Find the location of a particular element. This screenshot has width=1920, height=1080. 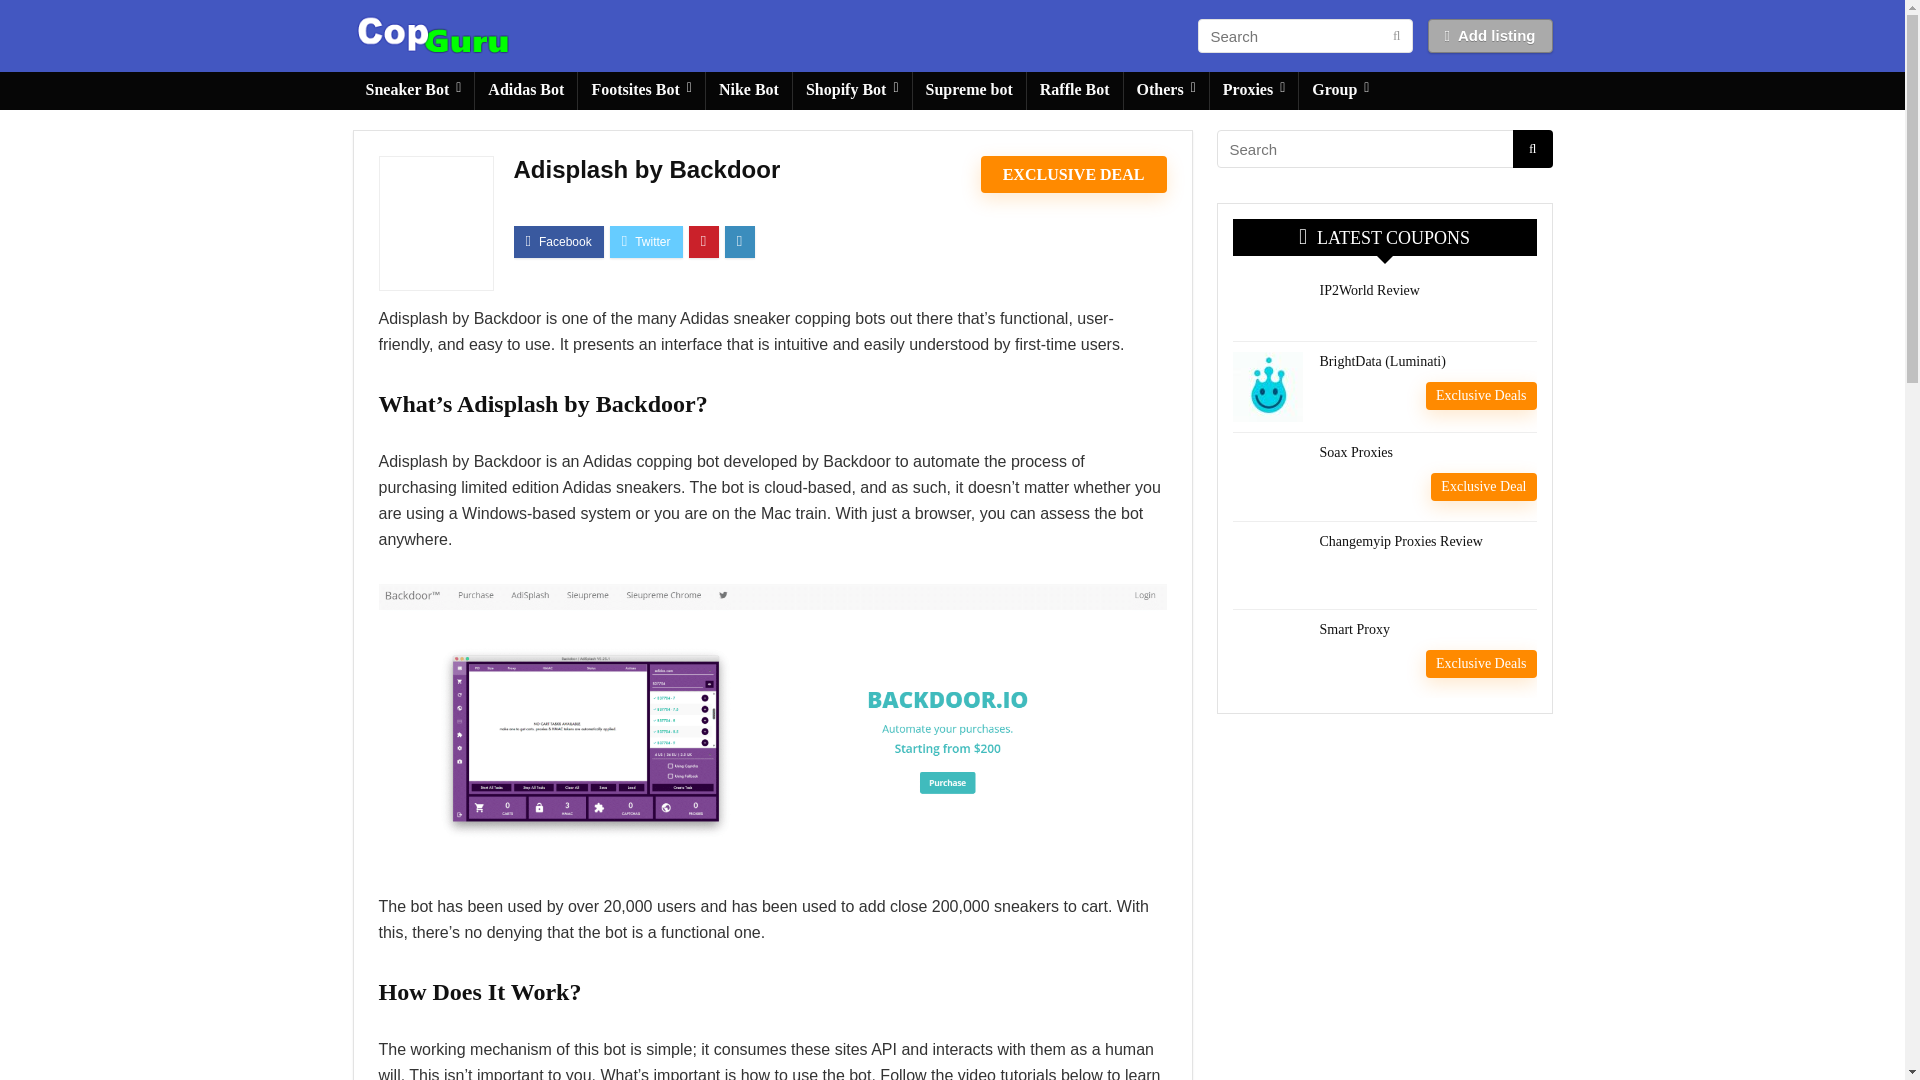

Advertisement is located at coordinates (1383, 889).